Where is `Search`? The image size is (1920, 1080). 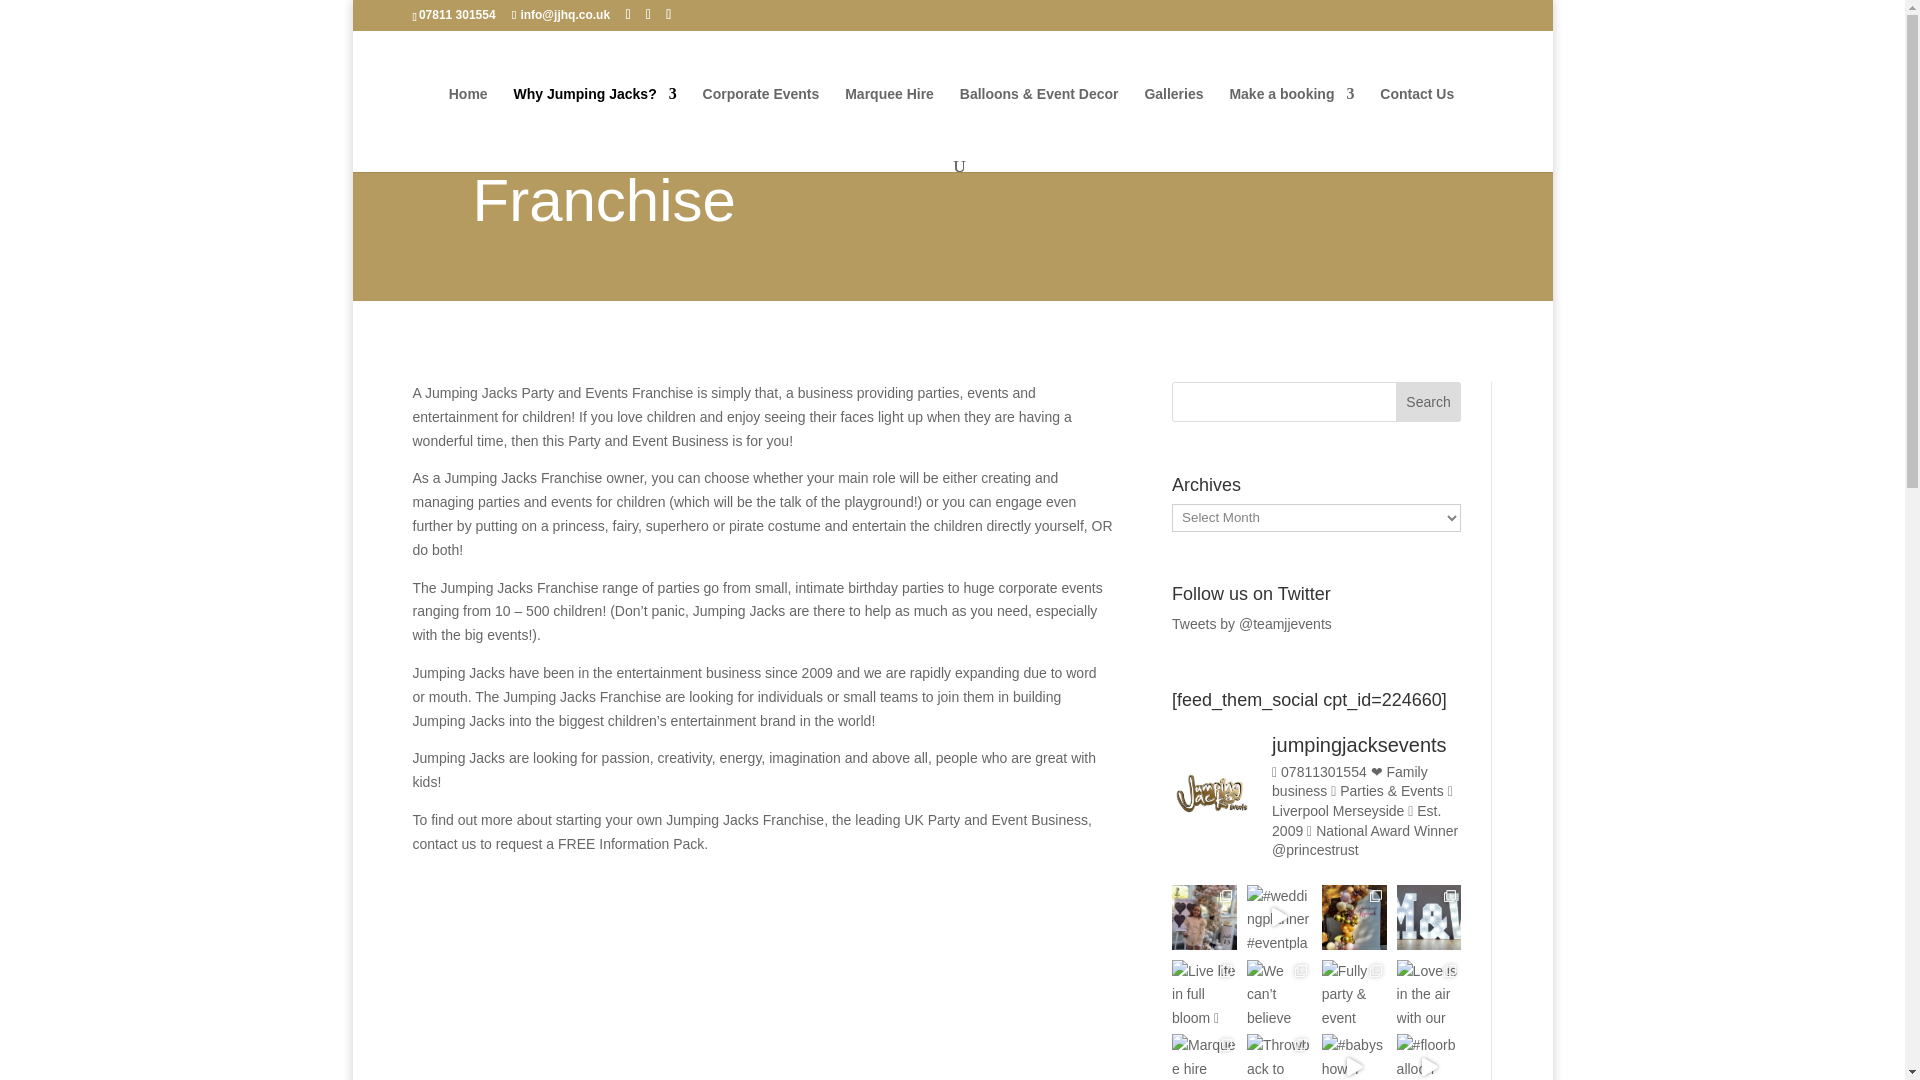
Search is located at coordinates (1428, 402).